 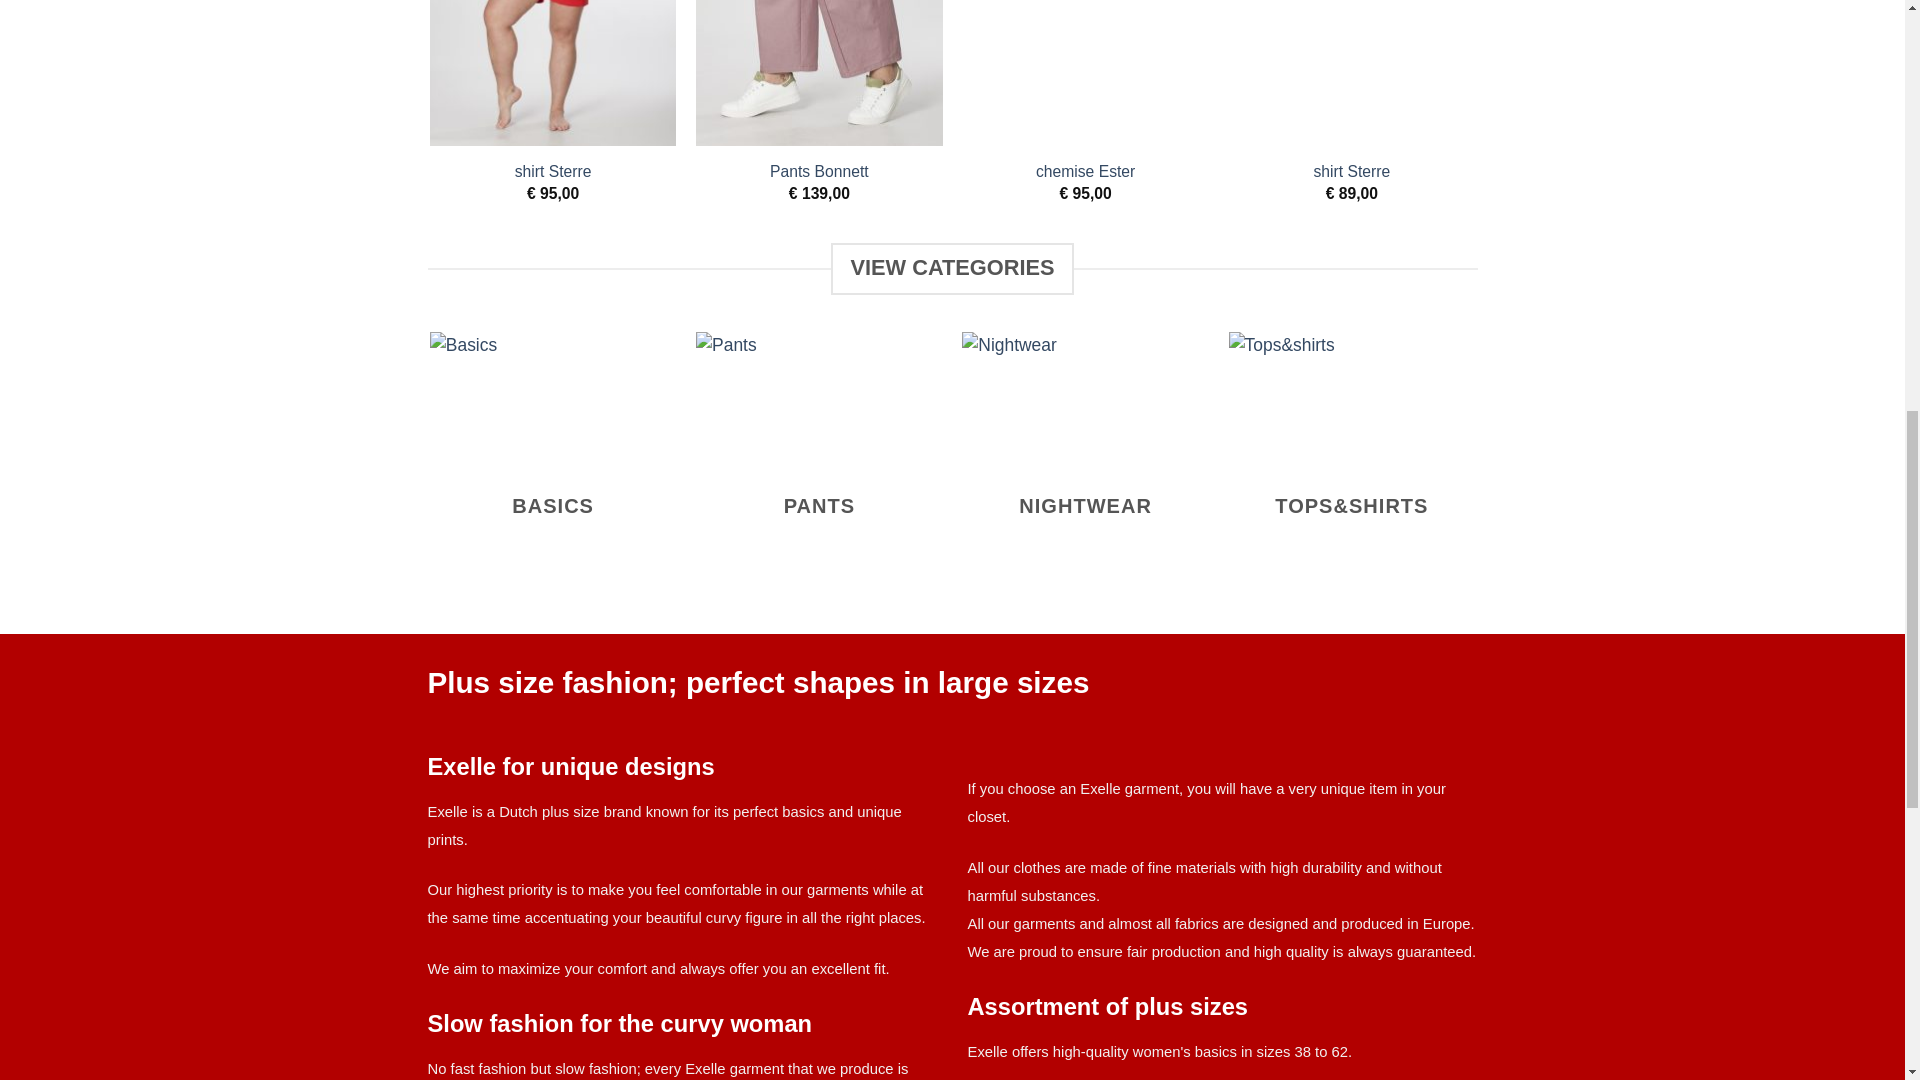 What do you see at coordinates (1085, 172) in the screenshot?
I see `chemise Ester` at bounding box center [1085, 172].